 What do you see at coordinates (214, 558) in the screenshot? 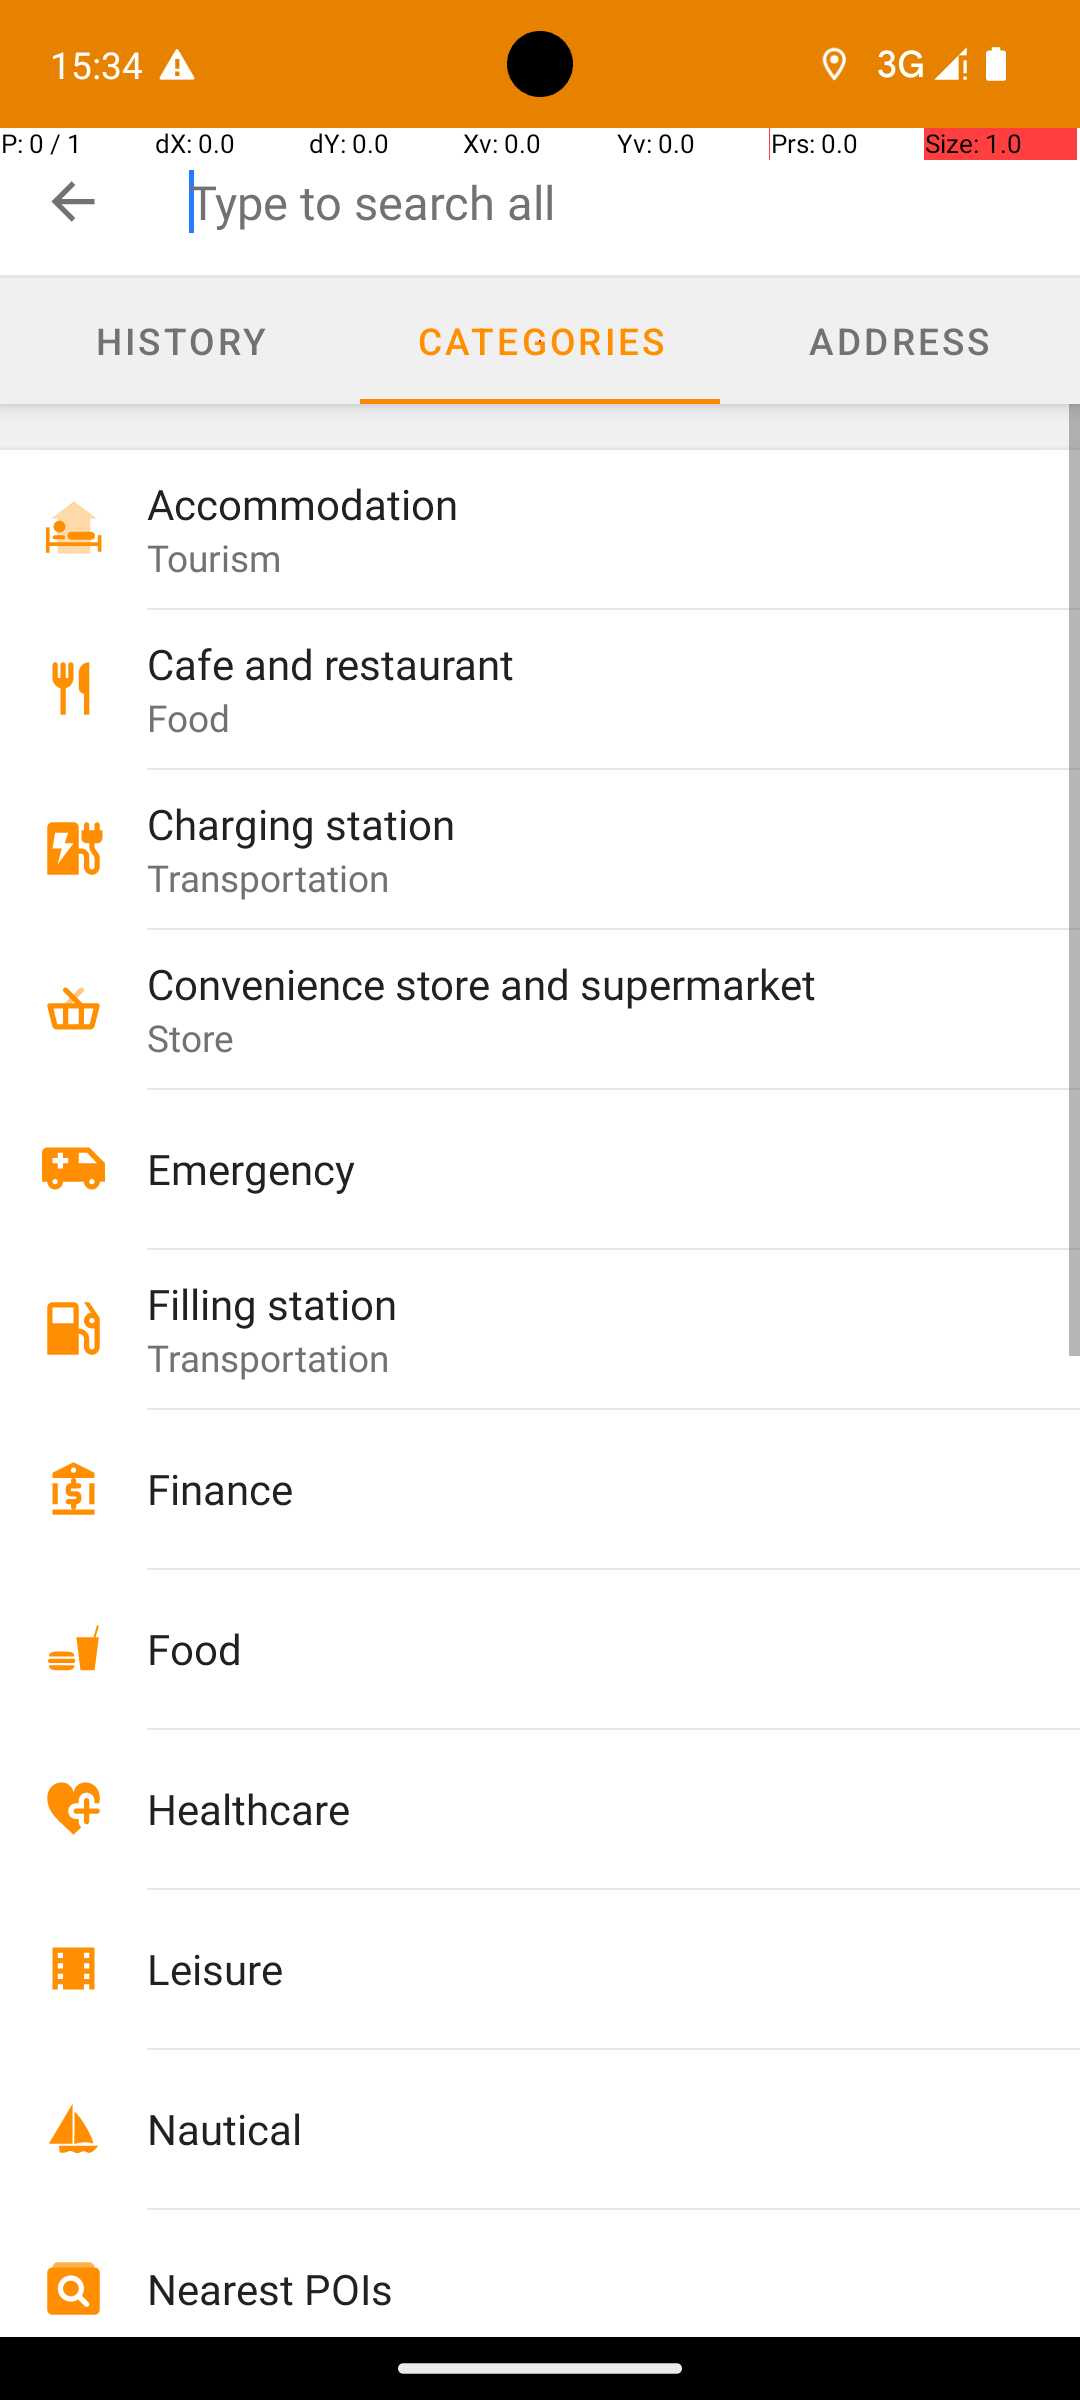
I see `Tourism` at bounding box center [214, 558].